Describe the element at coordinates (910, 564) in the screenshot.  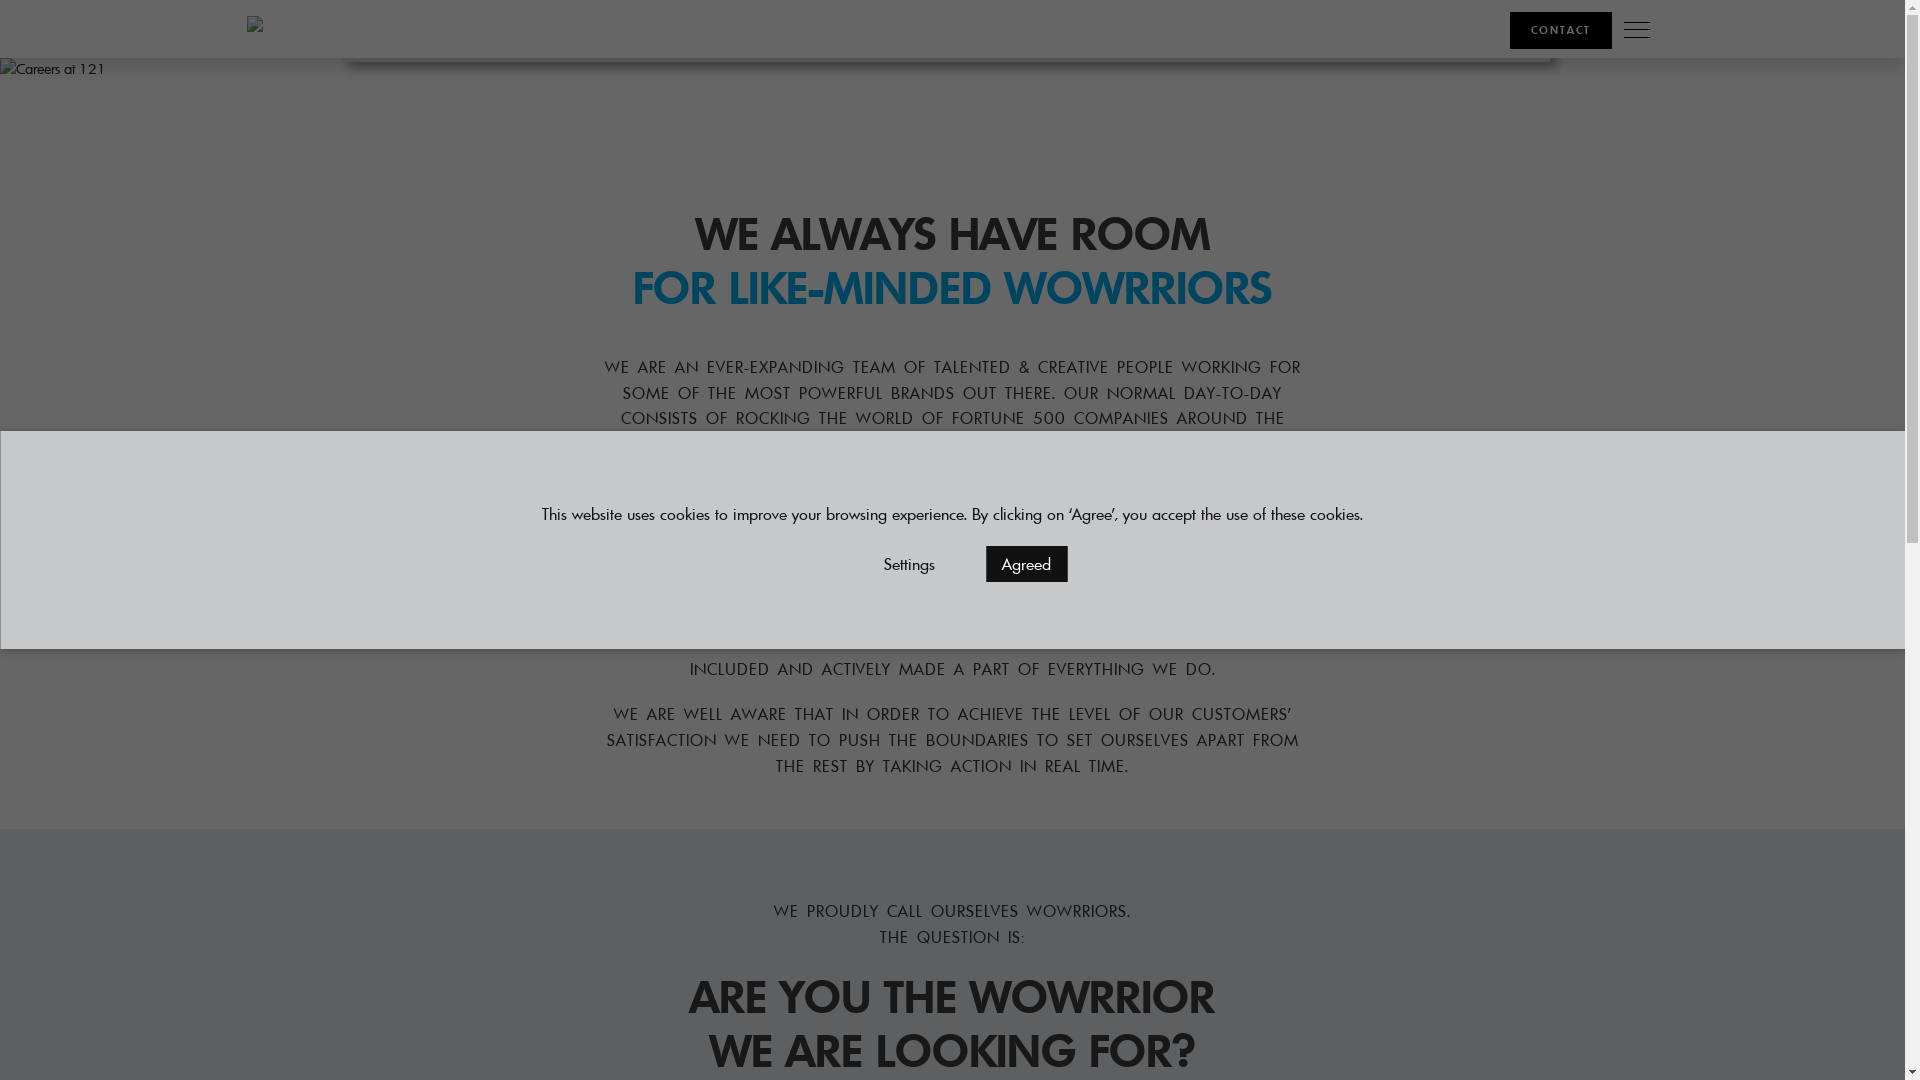
I see `Settings` at that location.